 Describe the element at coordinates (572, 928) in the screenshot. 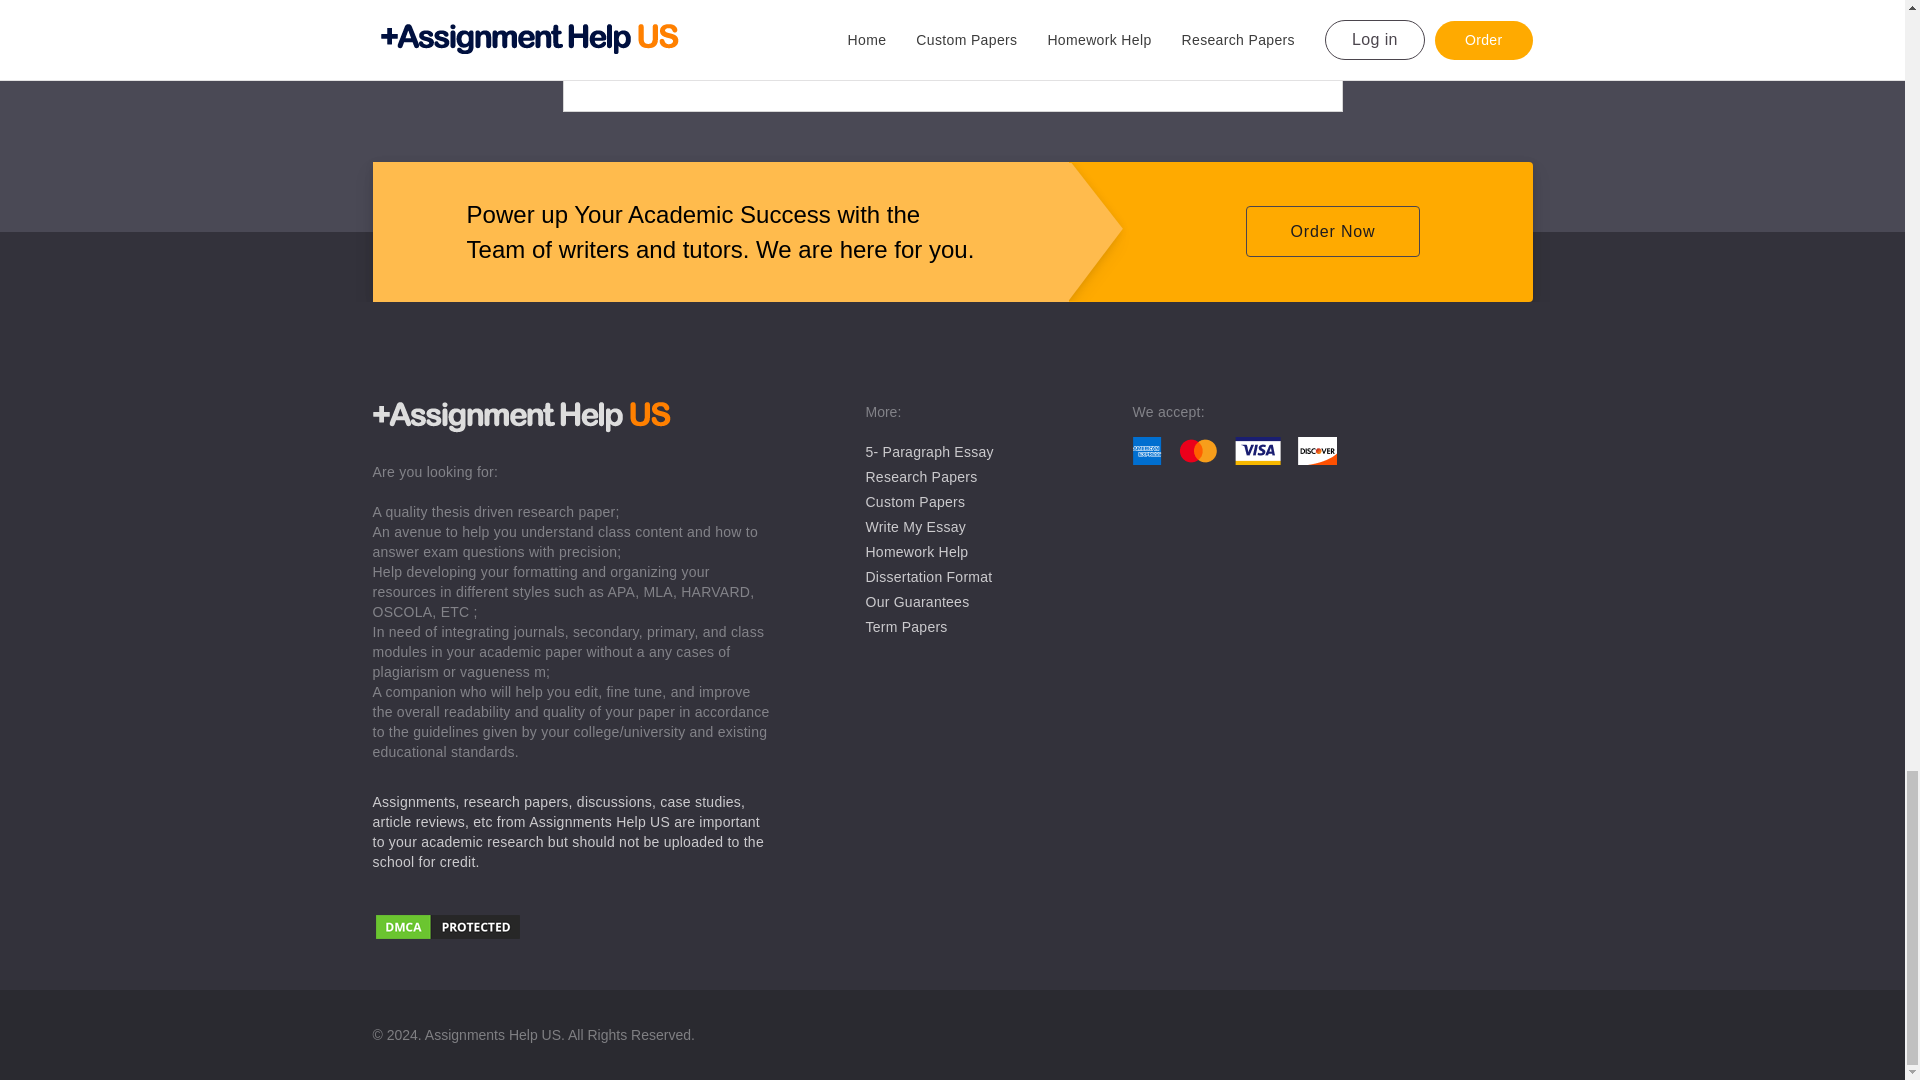

I see `DMCA.com Protection Status` at that location.